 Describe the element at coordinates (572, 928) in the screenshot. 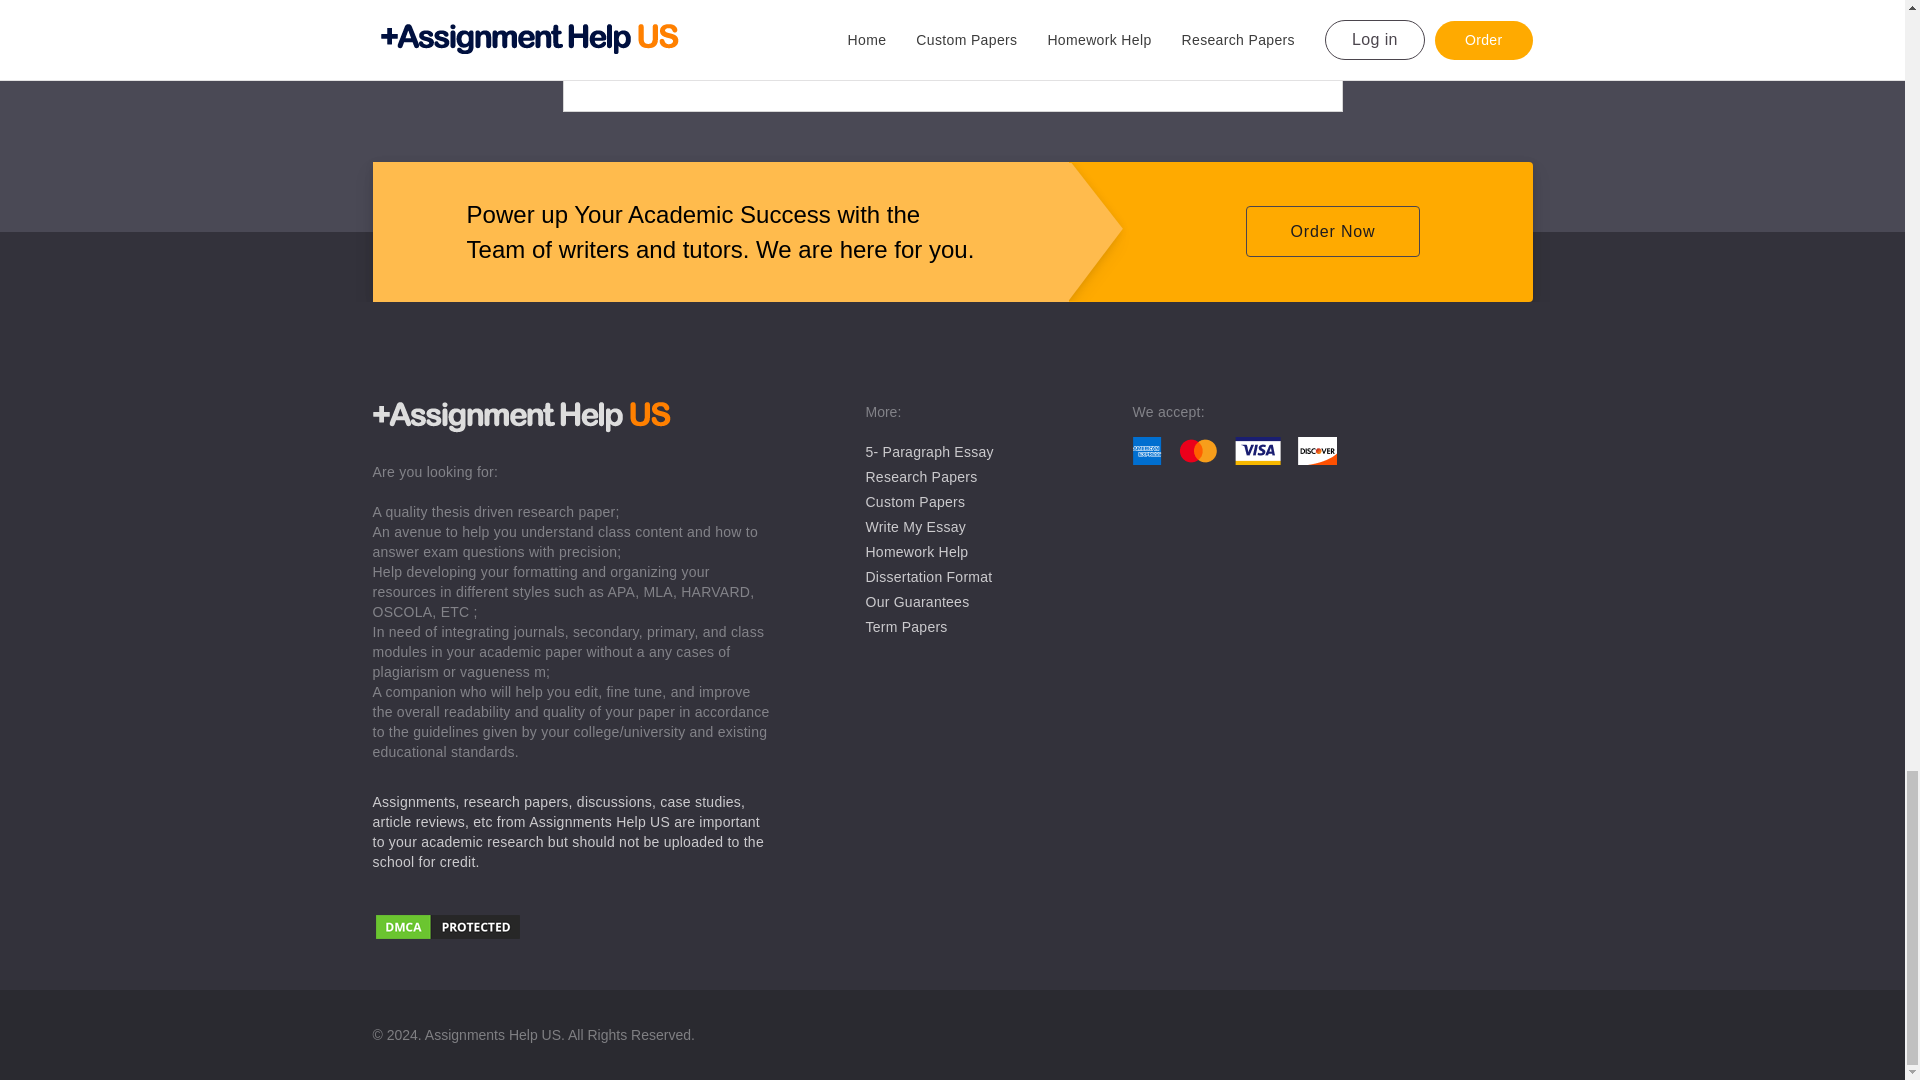

I see `DMCA.com Protection Status` at that location.